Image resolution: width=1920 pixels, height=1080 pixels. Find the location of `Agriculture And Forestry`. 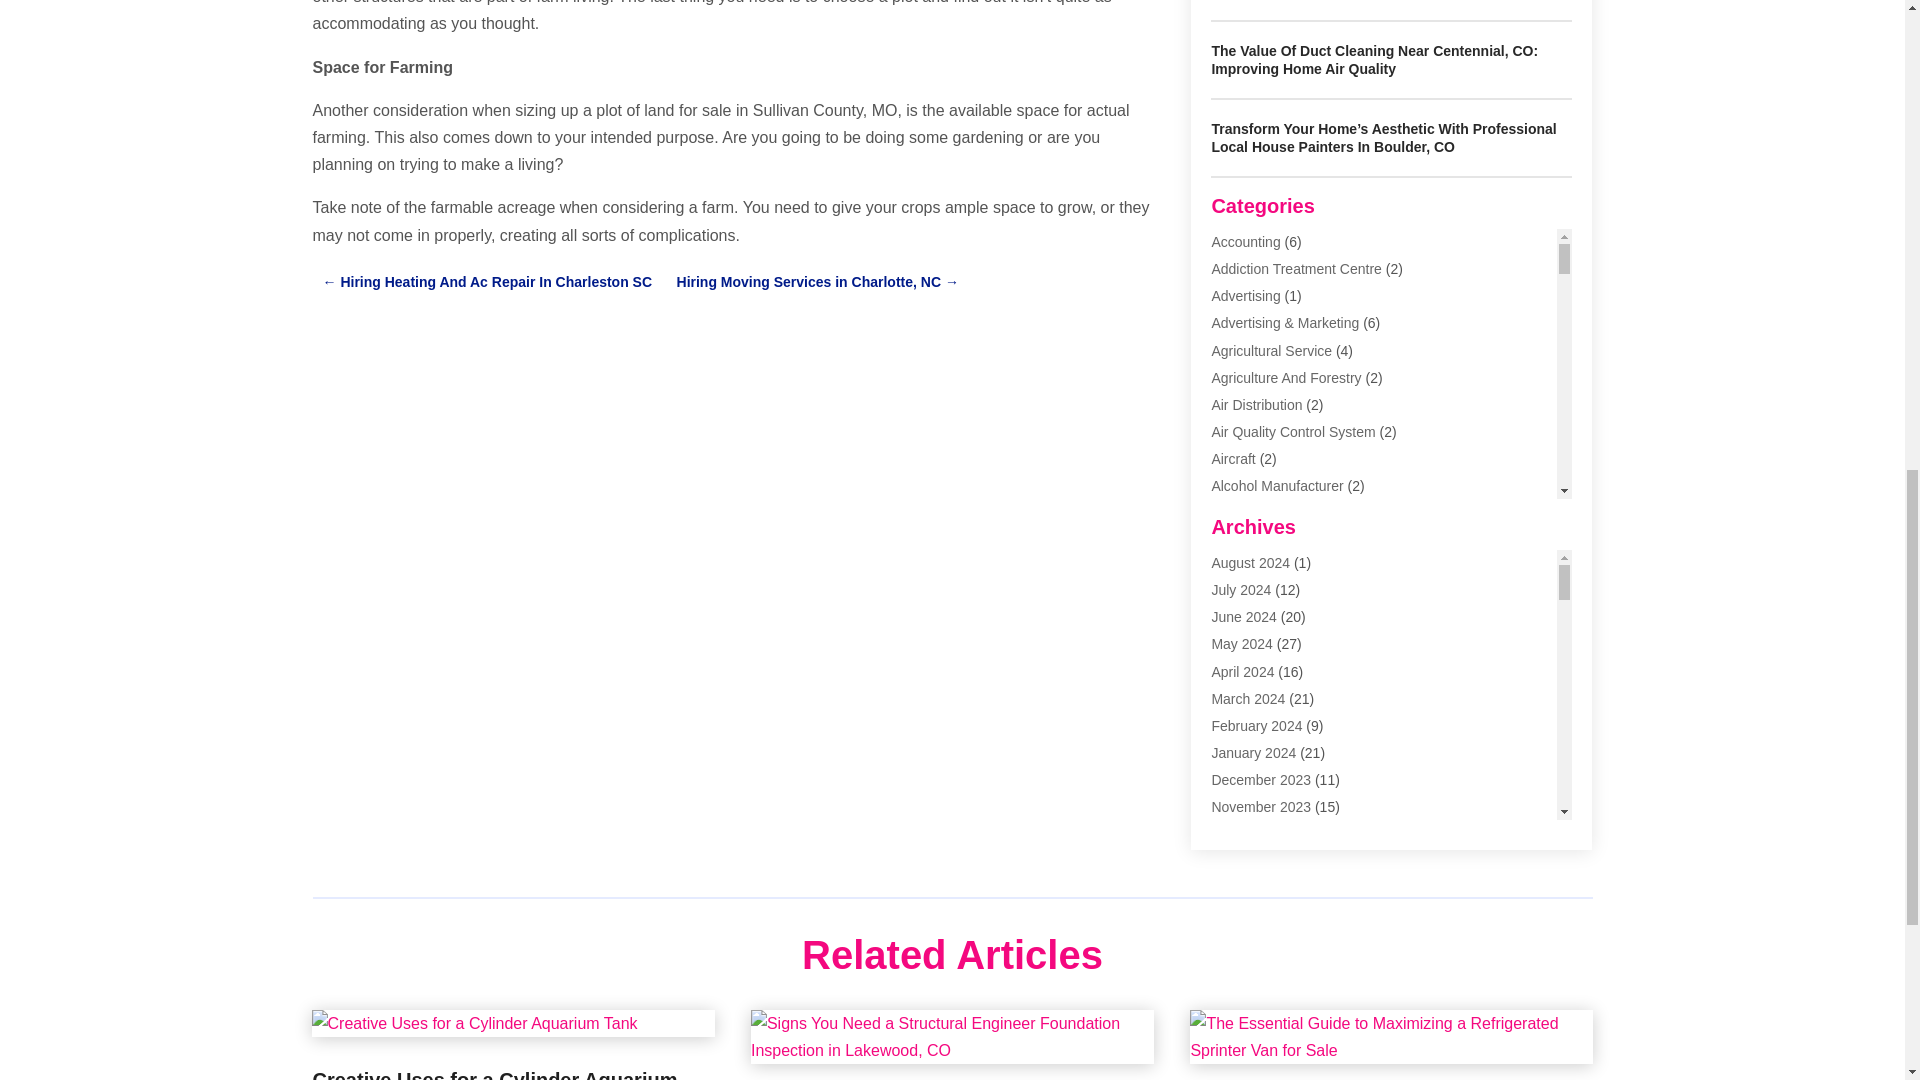

Agriculture And Forestry is located at coordinates (1286, 378).